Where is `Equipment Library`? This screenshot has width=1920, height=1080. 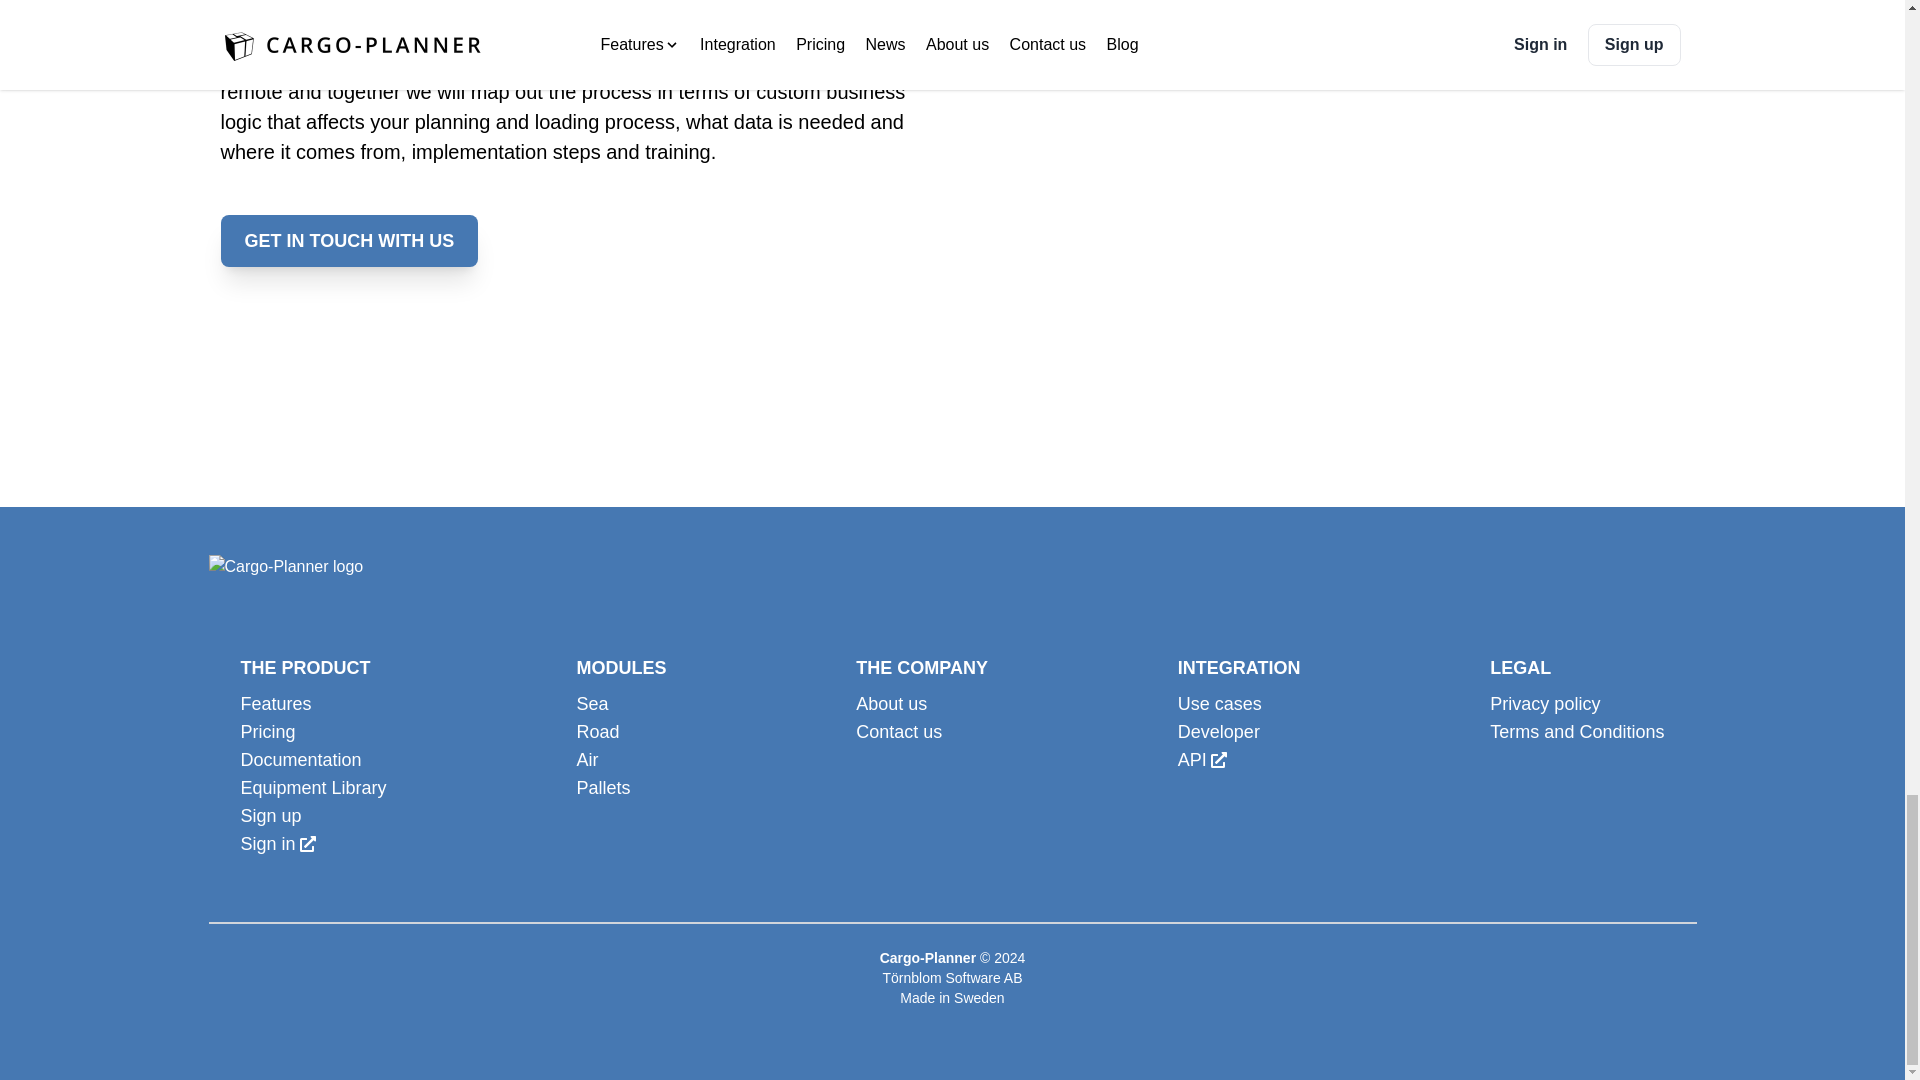 Equipment Library is located at coordinates (312, 788).